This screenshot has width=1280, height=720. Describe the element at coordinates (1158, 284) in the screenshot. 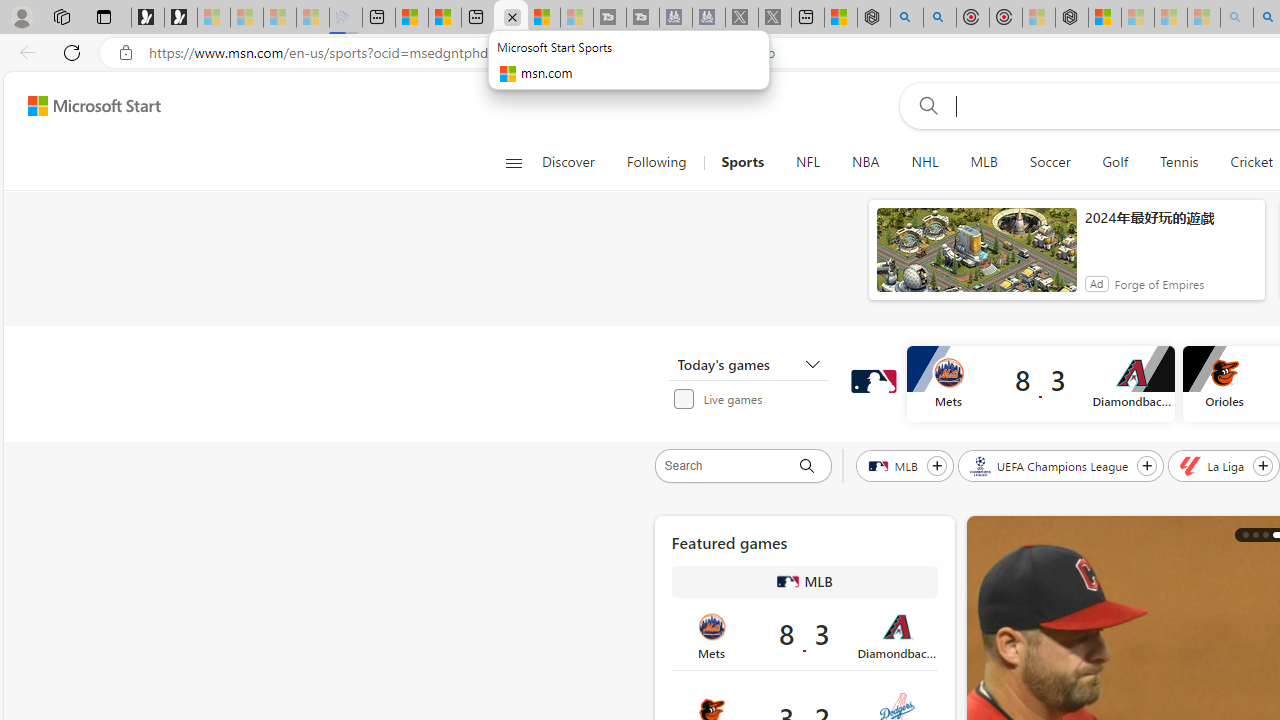

I see `Forge of Empires` at that location.